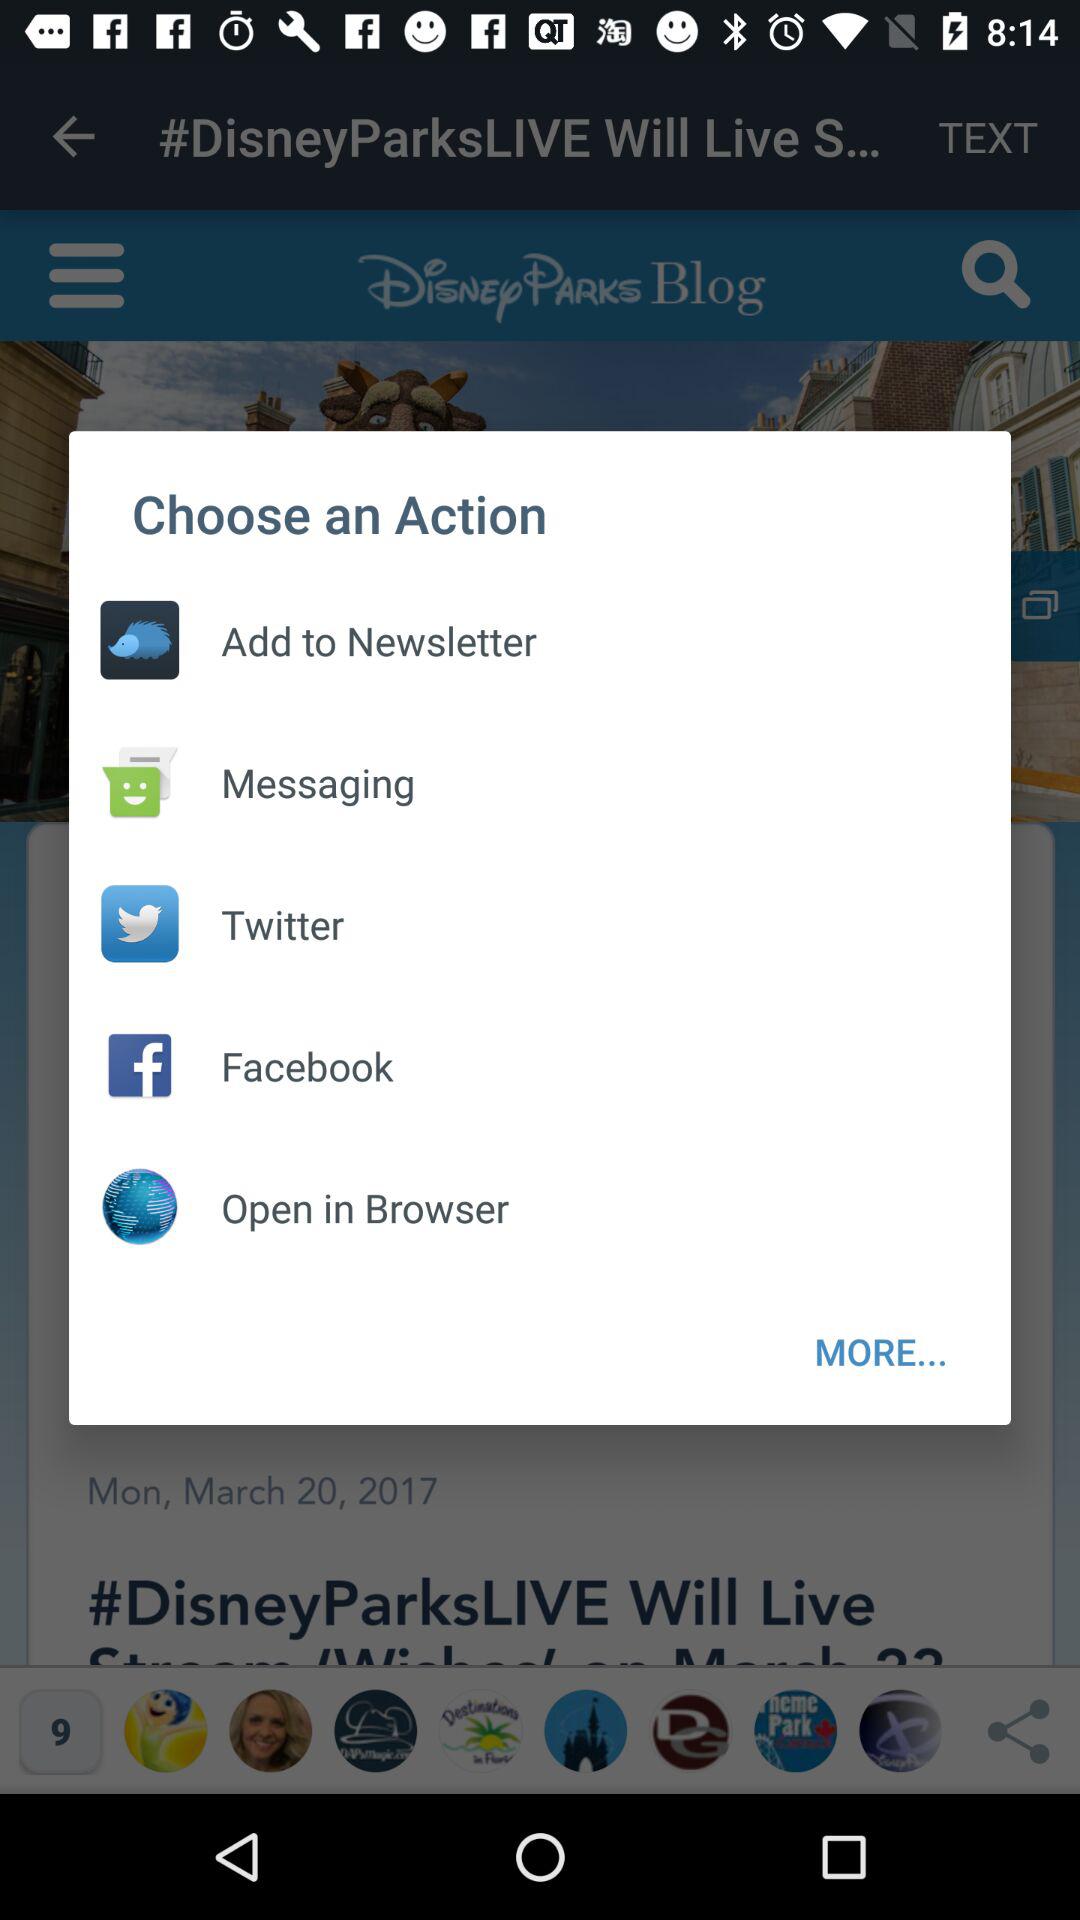 The height and width of the screenshot is (1920, 1080). I want to click on flip until the facebook, so click(286, 1066).